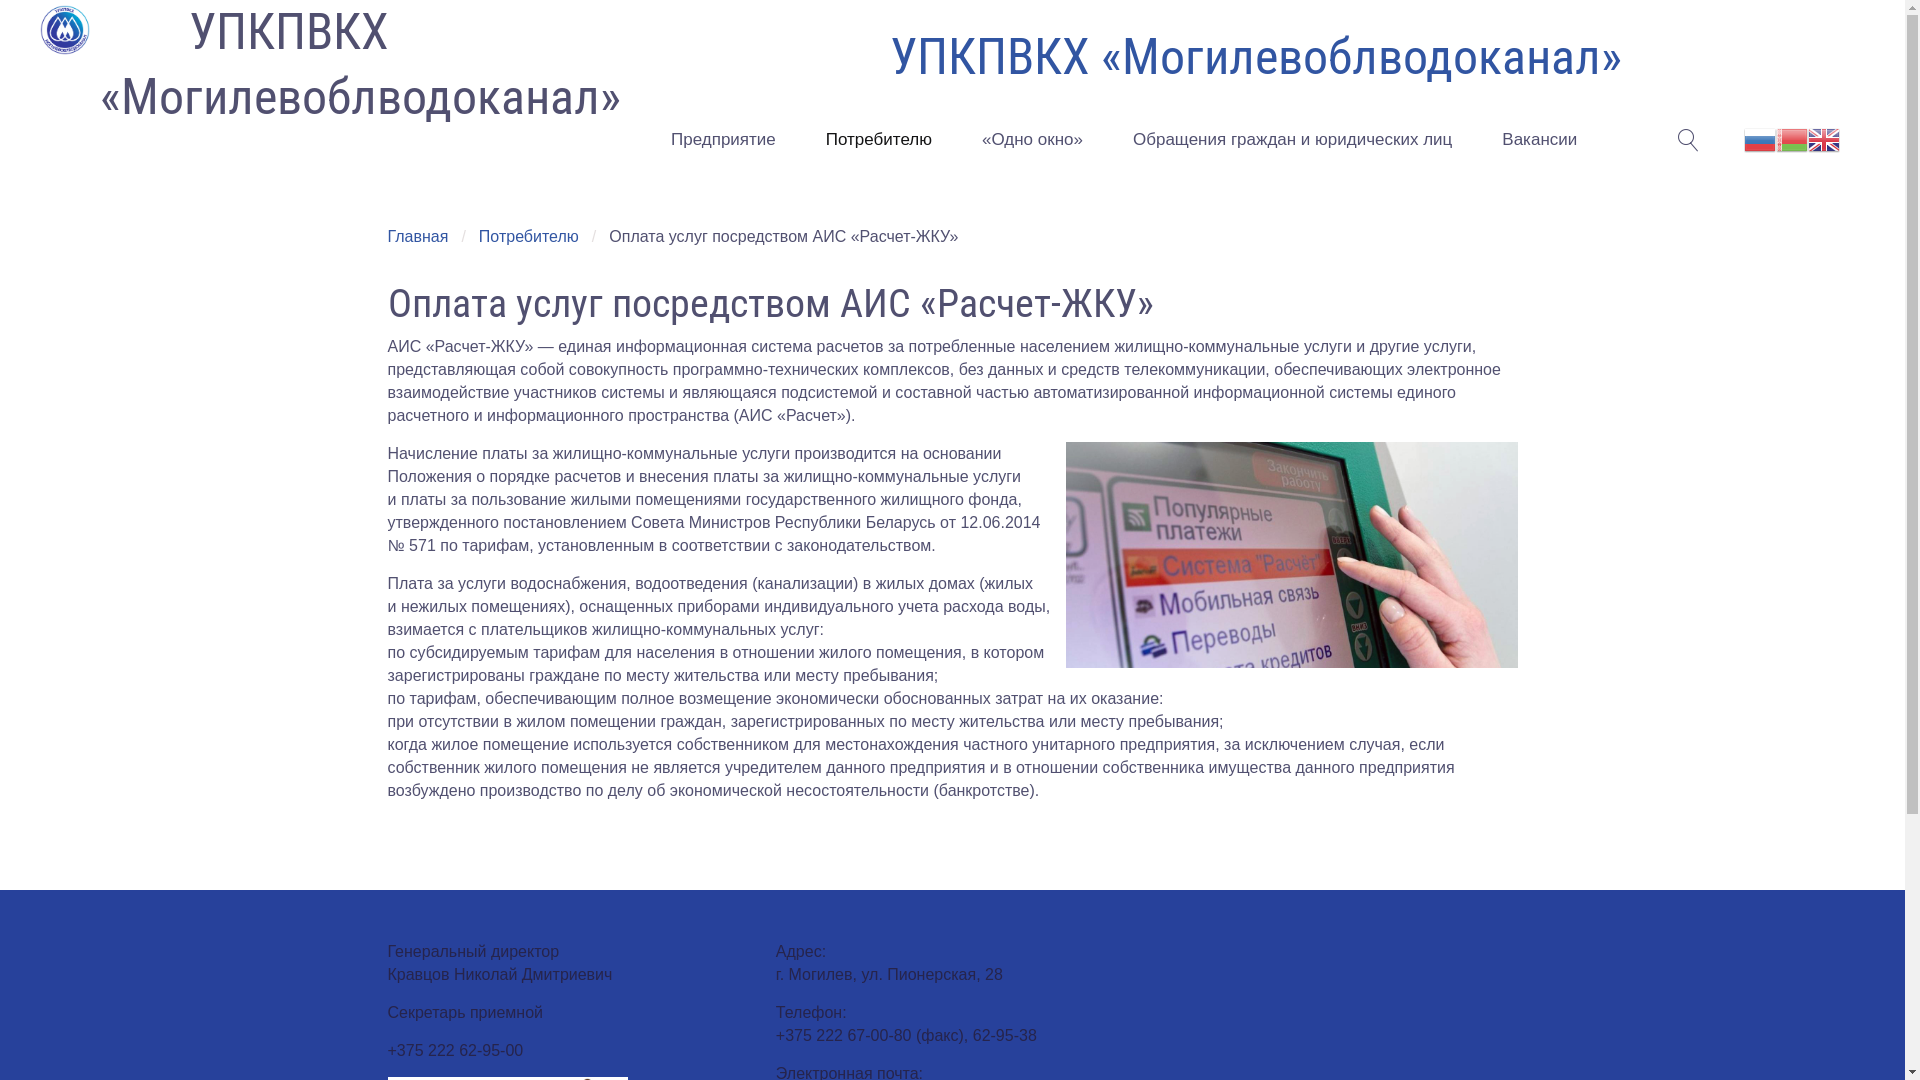  Describe the element at coordinates (1824, 138) in the screenshot. I see `English` at that location.